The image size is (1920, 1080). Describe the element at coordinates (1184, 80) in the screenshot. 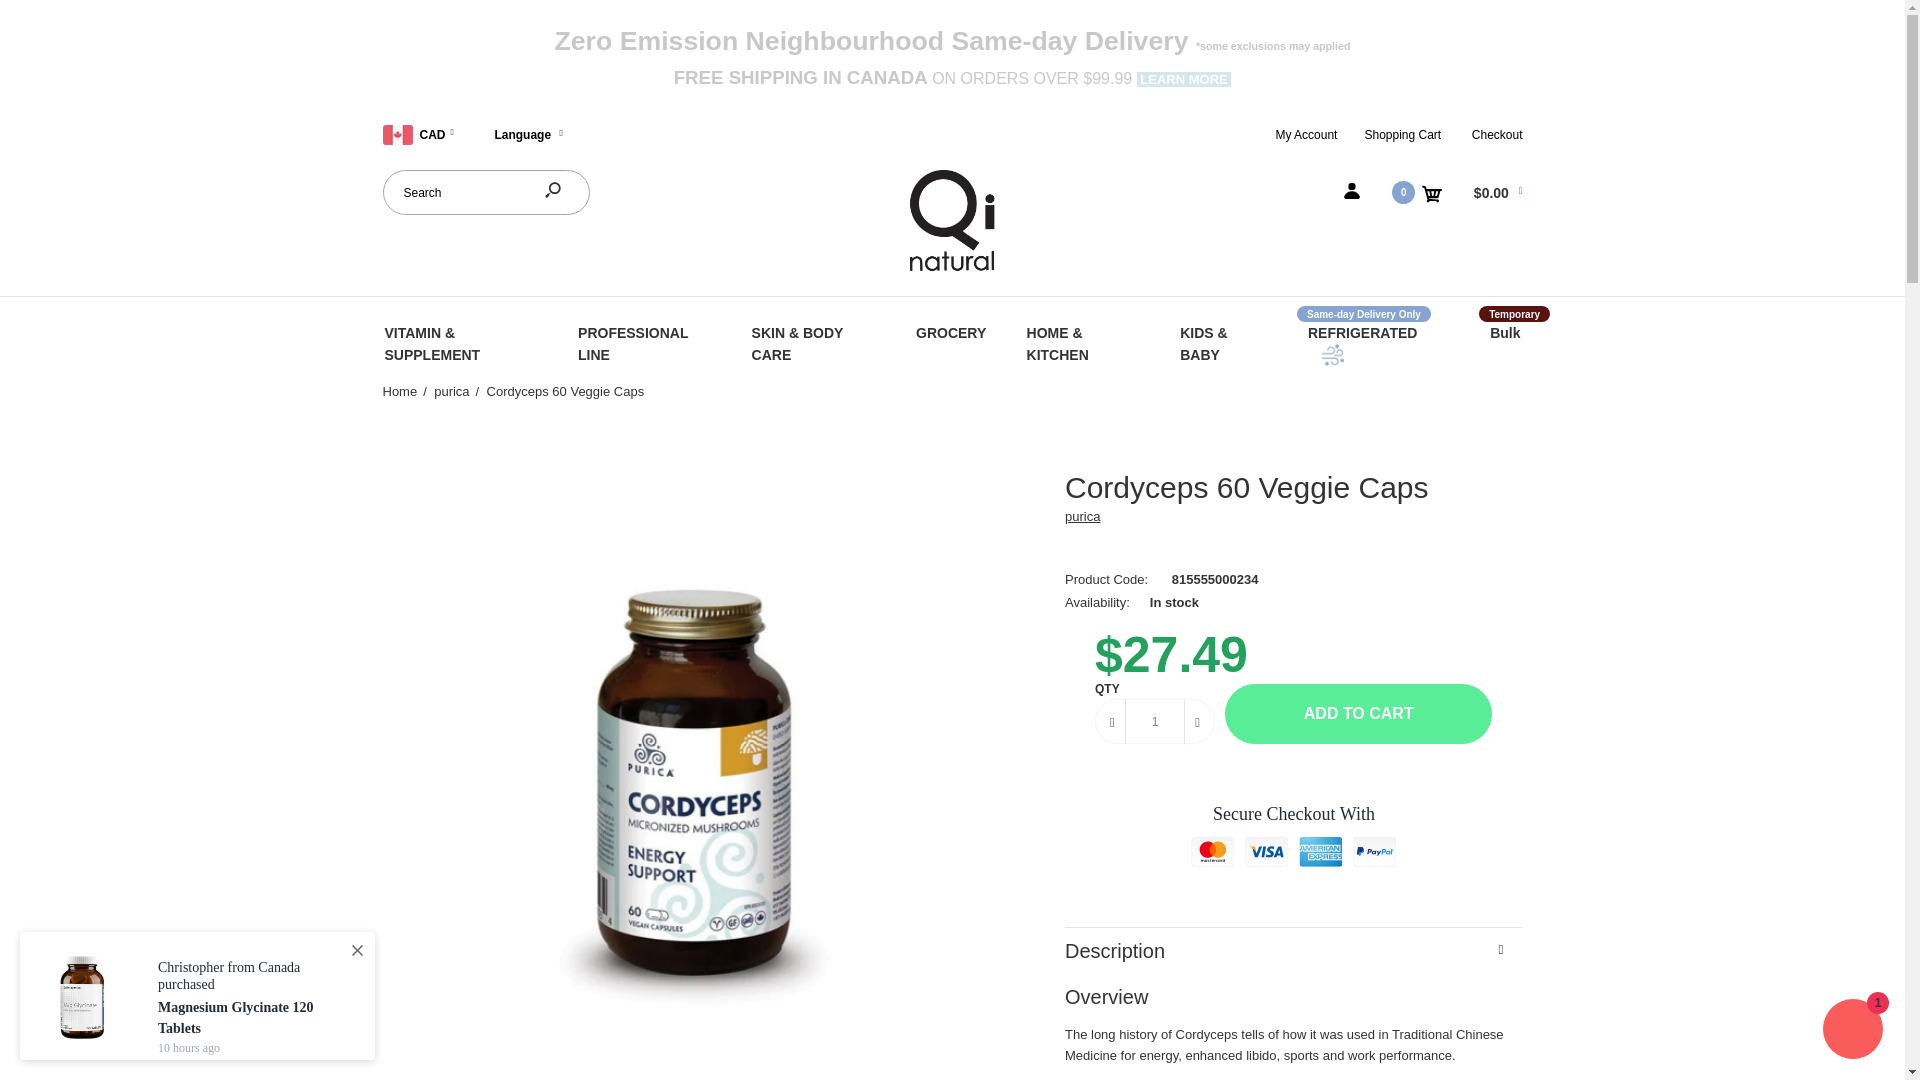

I see ` LEARN MORE ` at that location.